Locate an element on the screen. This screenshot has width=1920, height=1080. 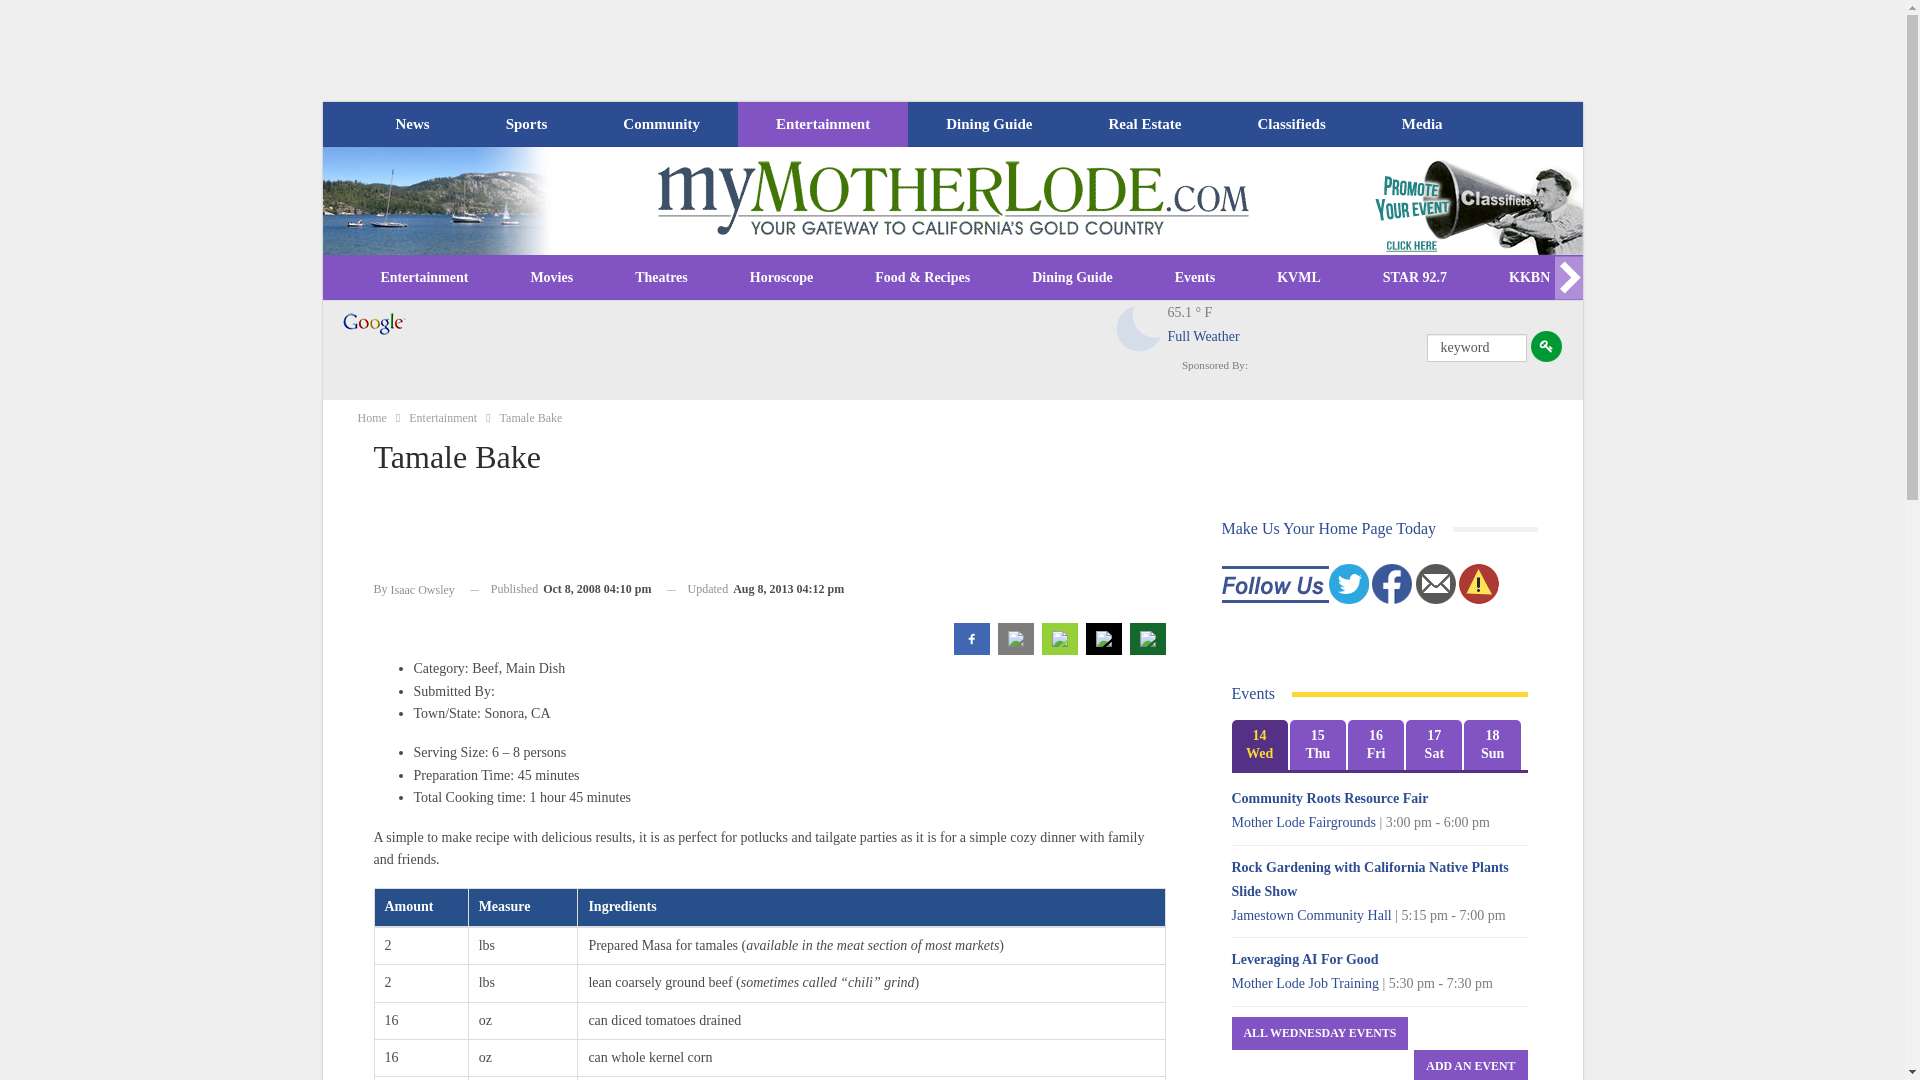
Add An Event is located at coordinates (1470, 1064).